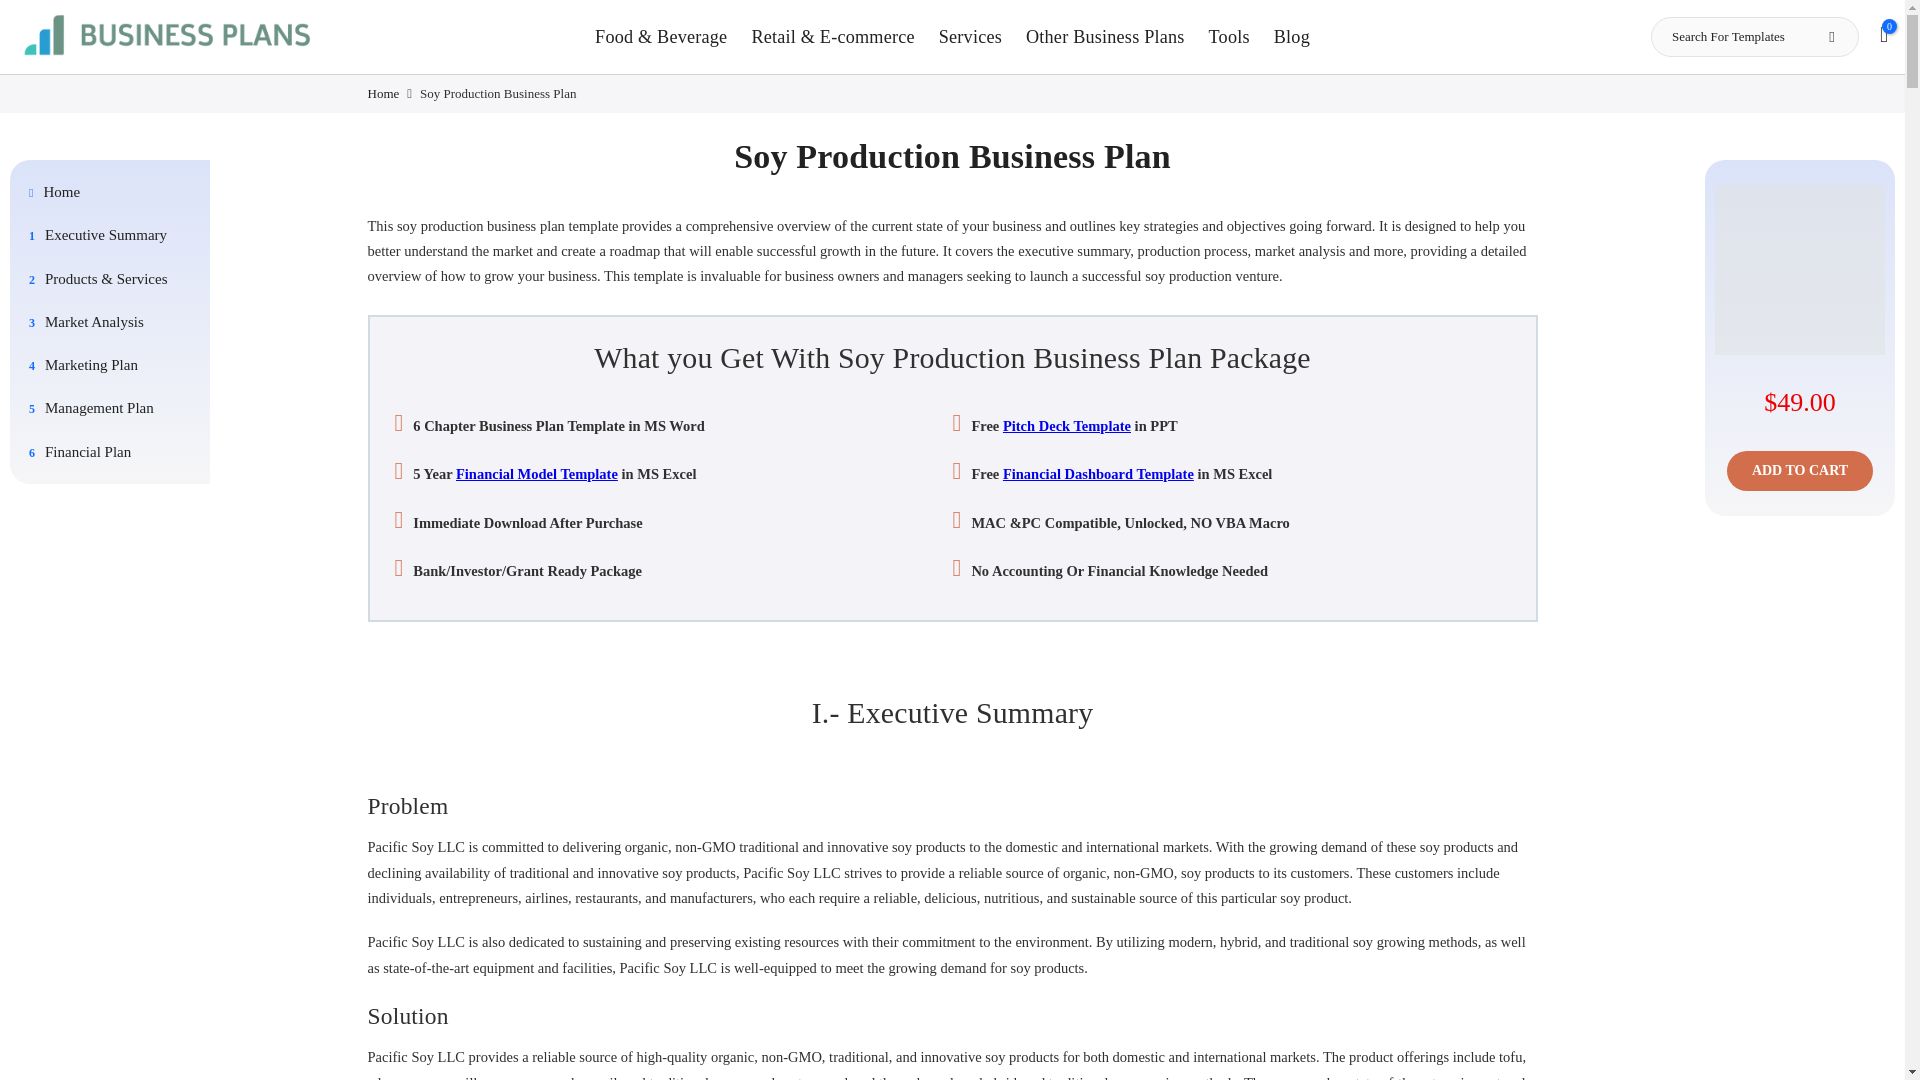 This screenshot has width=1920, height=1080. What do you see at coordinates (1228, 36) in the screenshot?
I see `Tools` at bounding box center [1228, 36].